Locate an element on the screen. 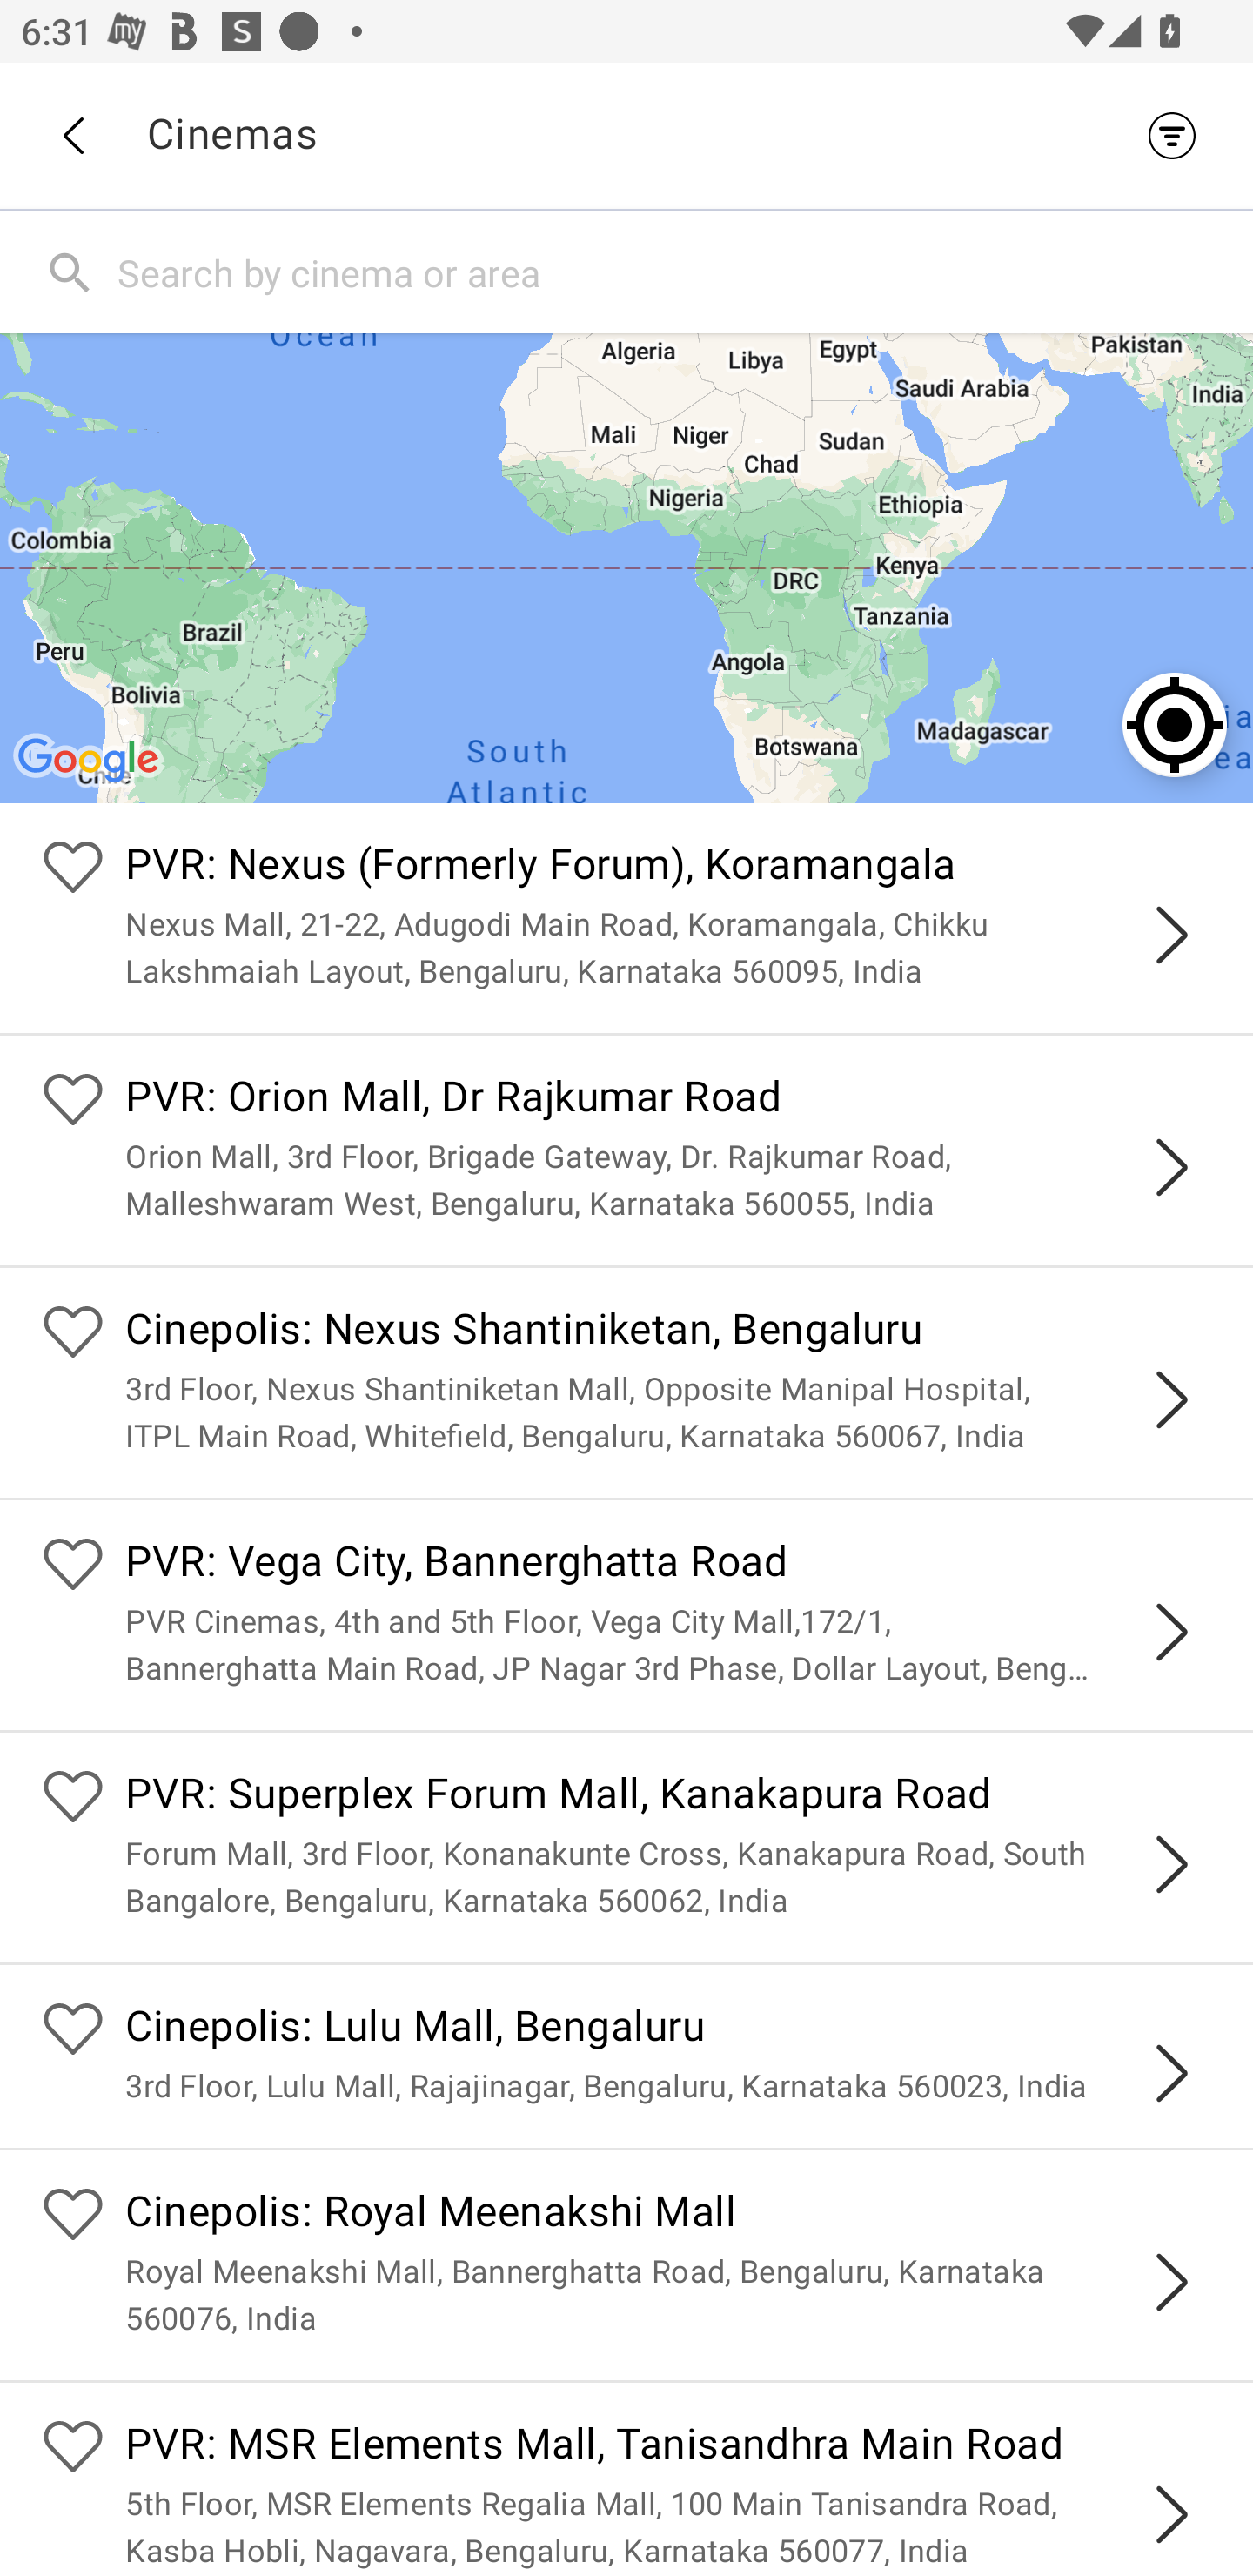 Image resolution: width=1253 pixels, height=2576 pixels. Cinepolis: Royal Meenakshi Mall is located at coordinates (668, 2216).